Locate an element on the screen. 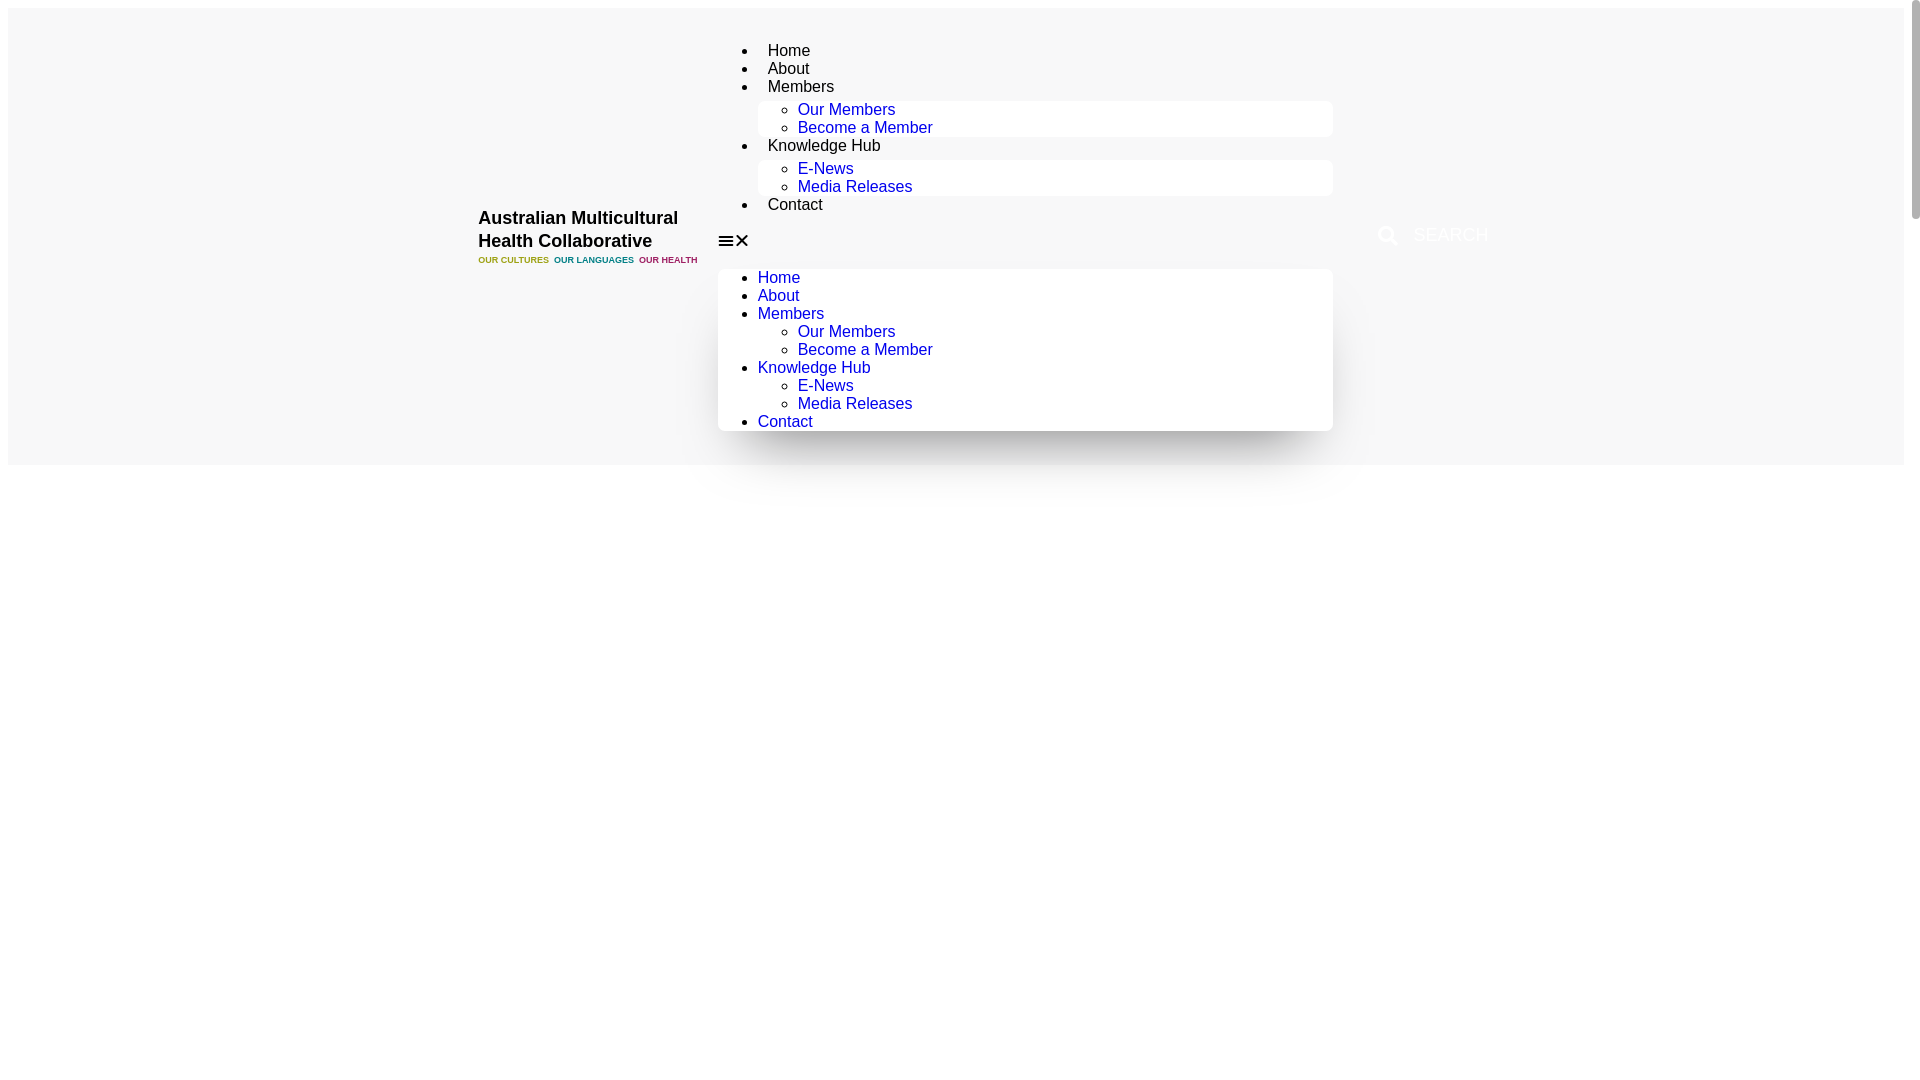 The height and width of the screenshot is (1080, 1920). Members is located at coordinates (792, 314).